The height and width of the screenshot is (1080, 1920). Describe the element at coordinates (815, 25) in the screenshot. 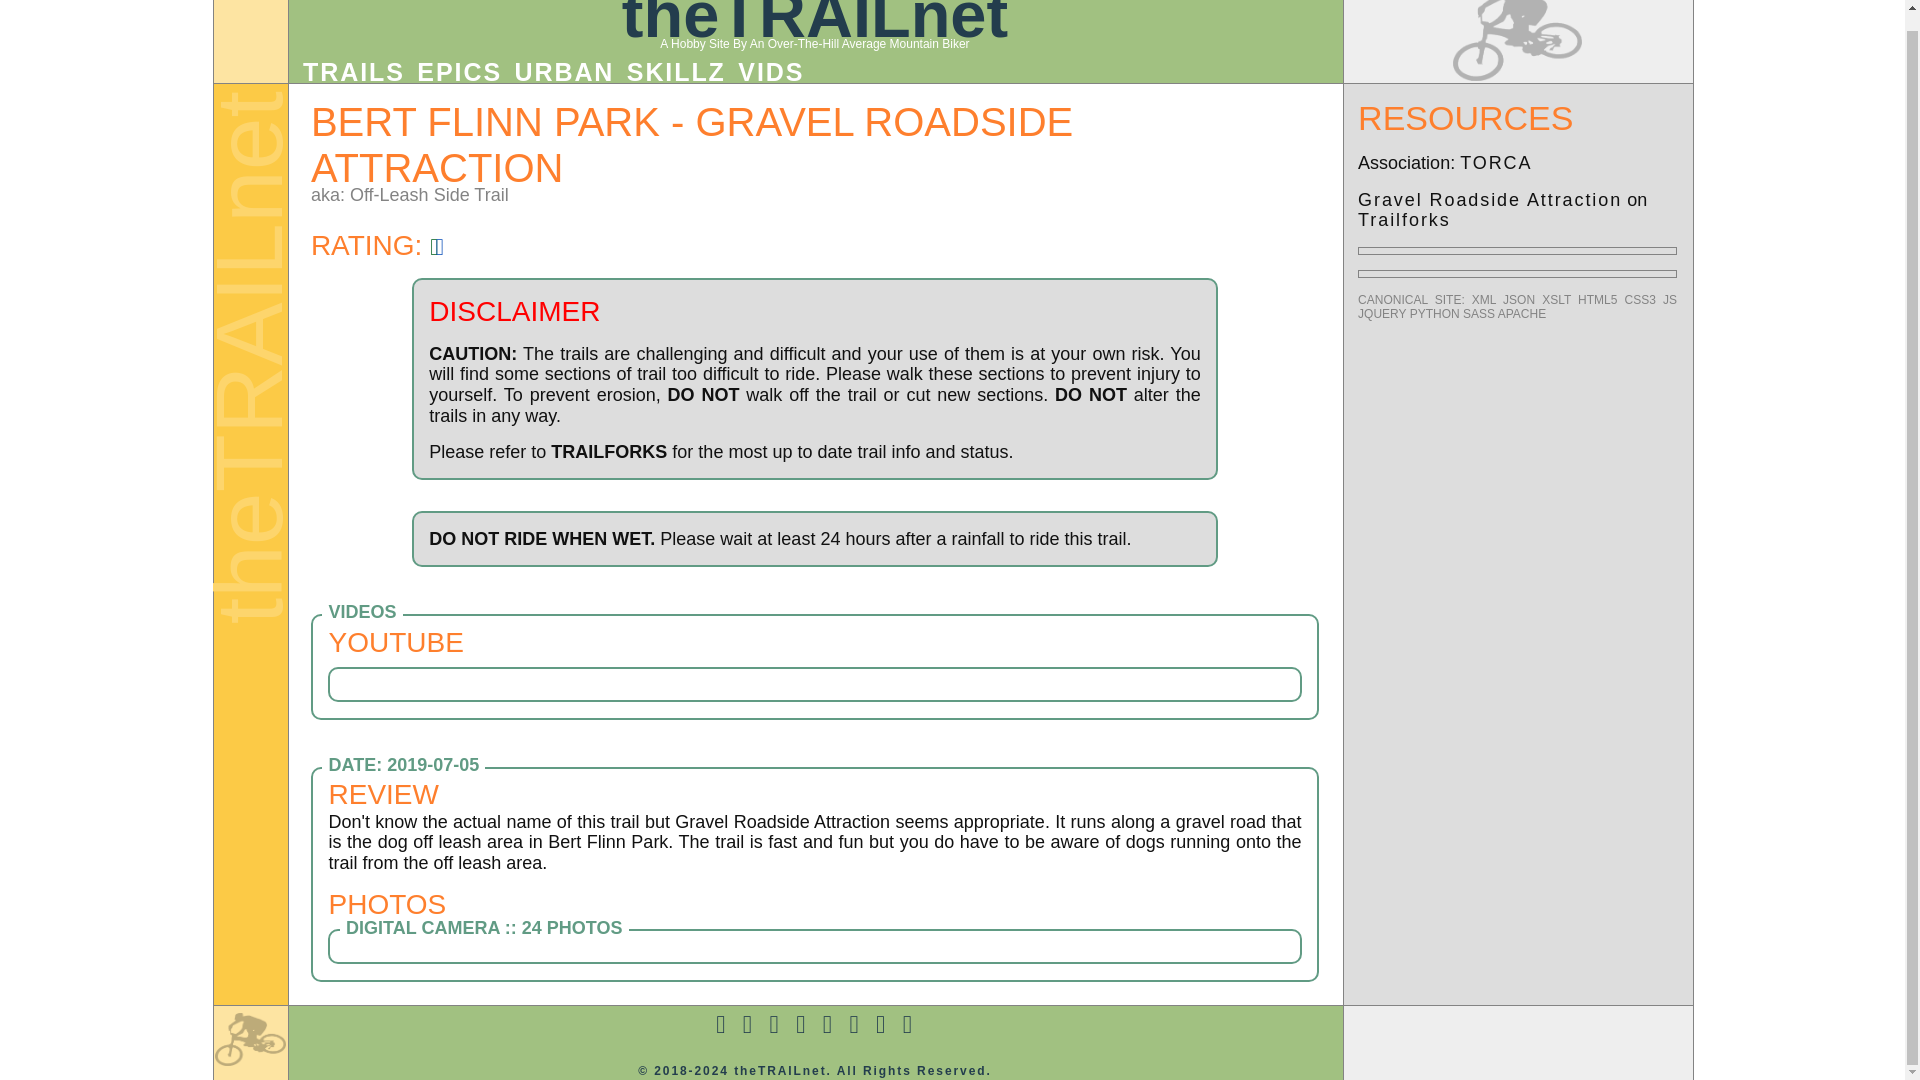

I see `theTRAILnet` at that location.